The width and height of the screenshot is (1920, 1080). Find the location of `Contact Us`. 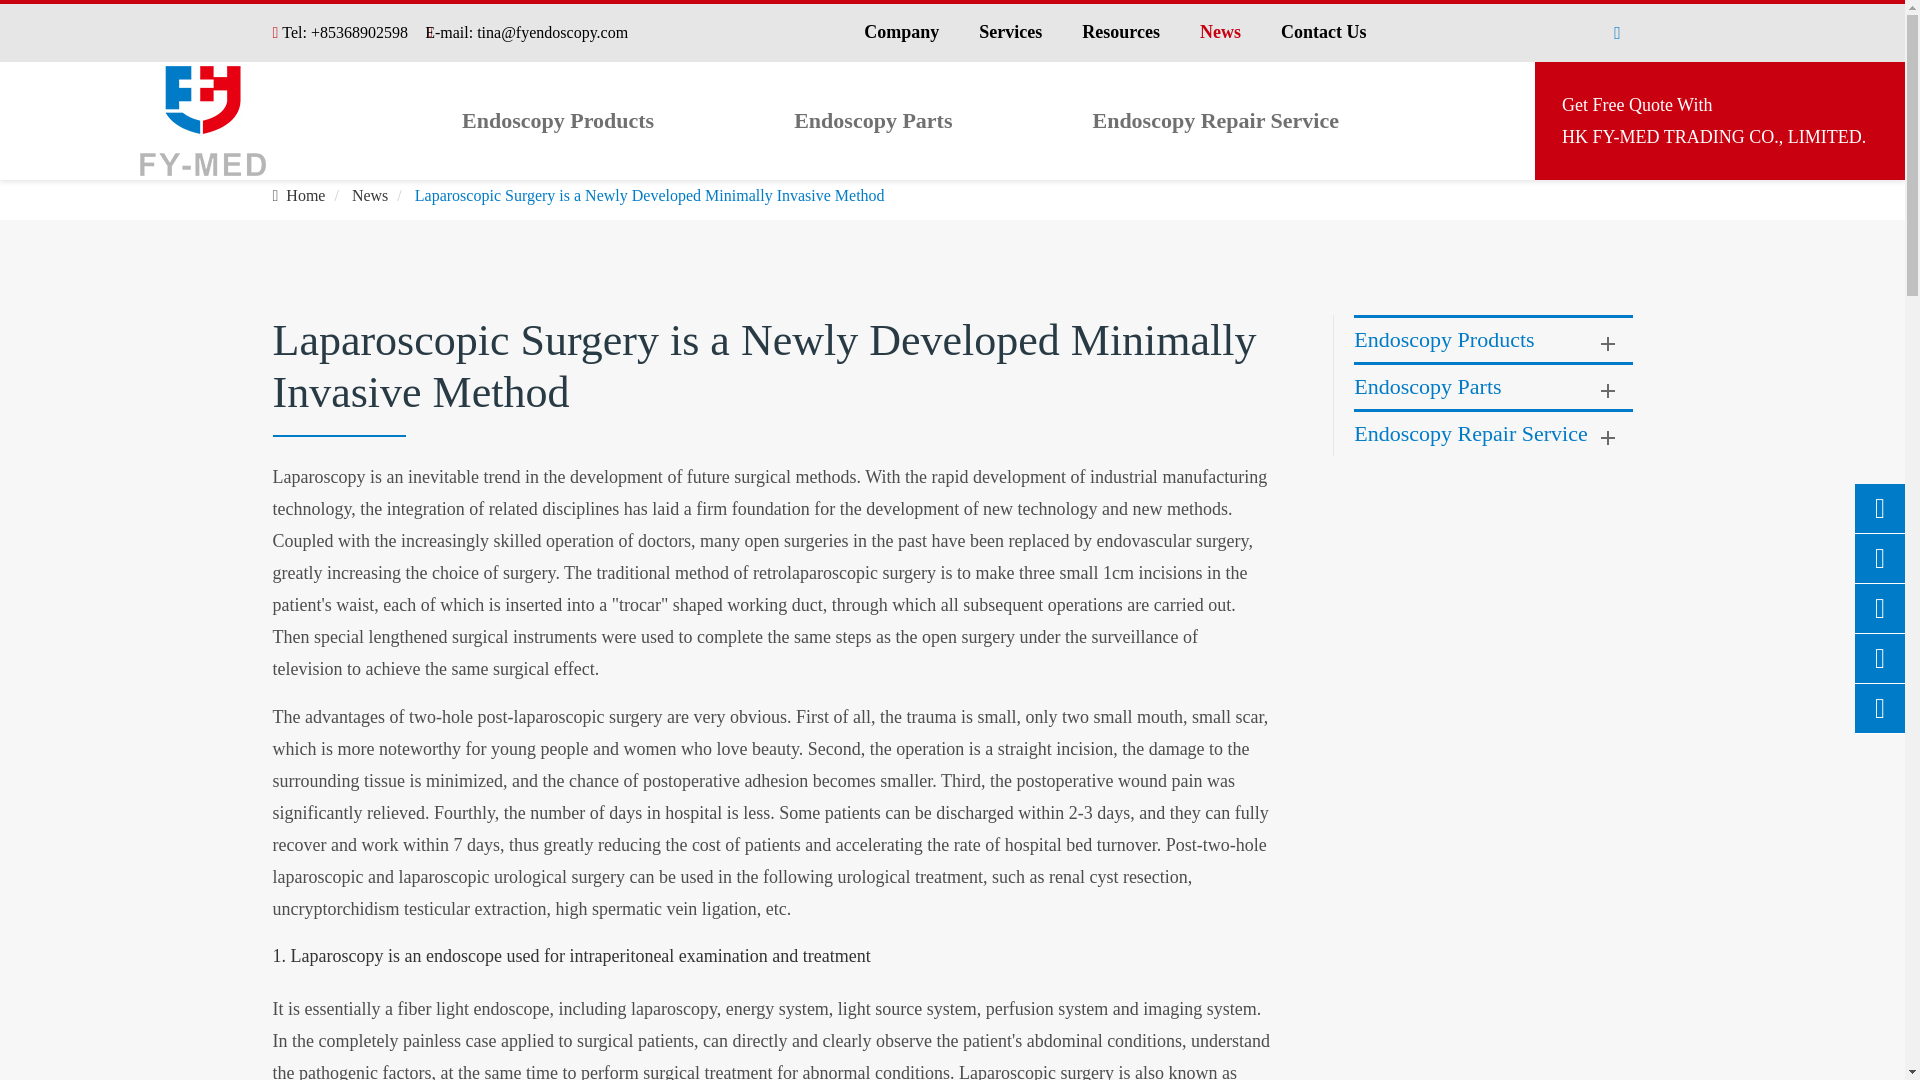

Contact Us is located at coordinates (369, 195).